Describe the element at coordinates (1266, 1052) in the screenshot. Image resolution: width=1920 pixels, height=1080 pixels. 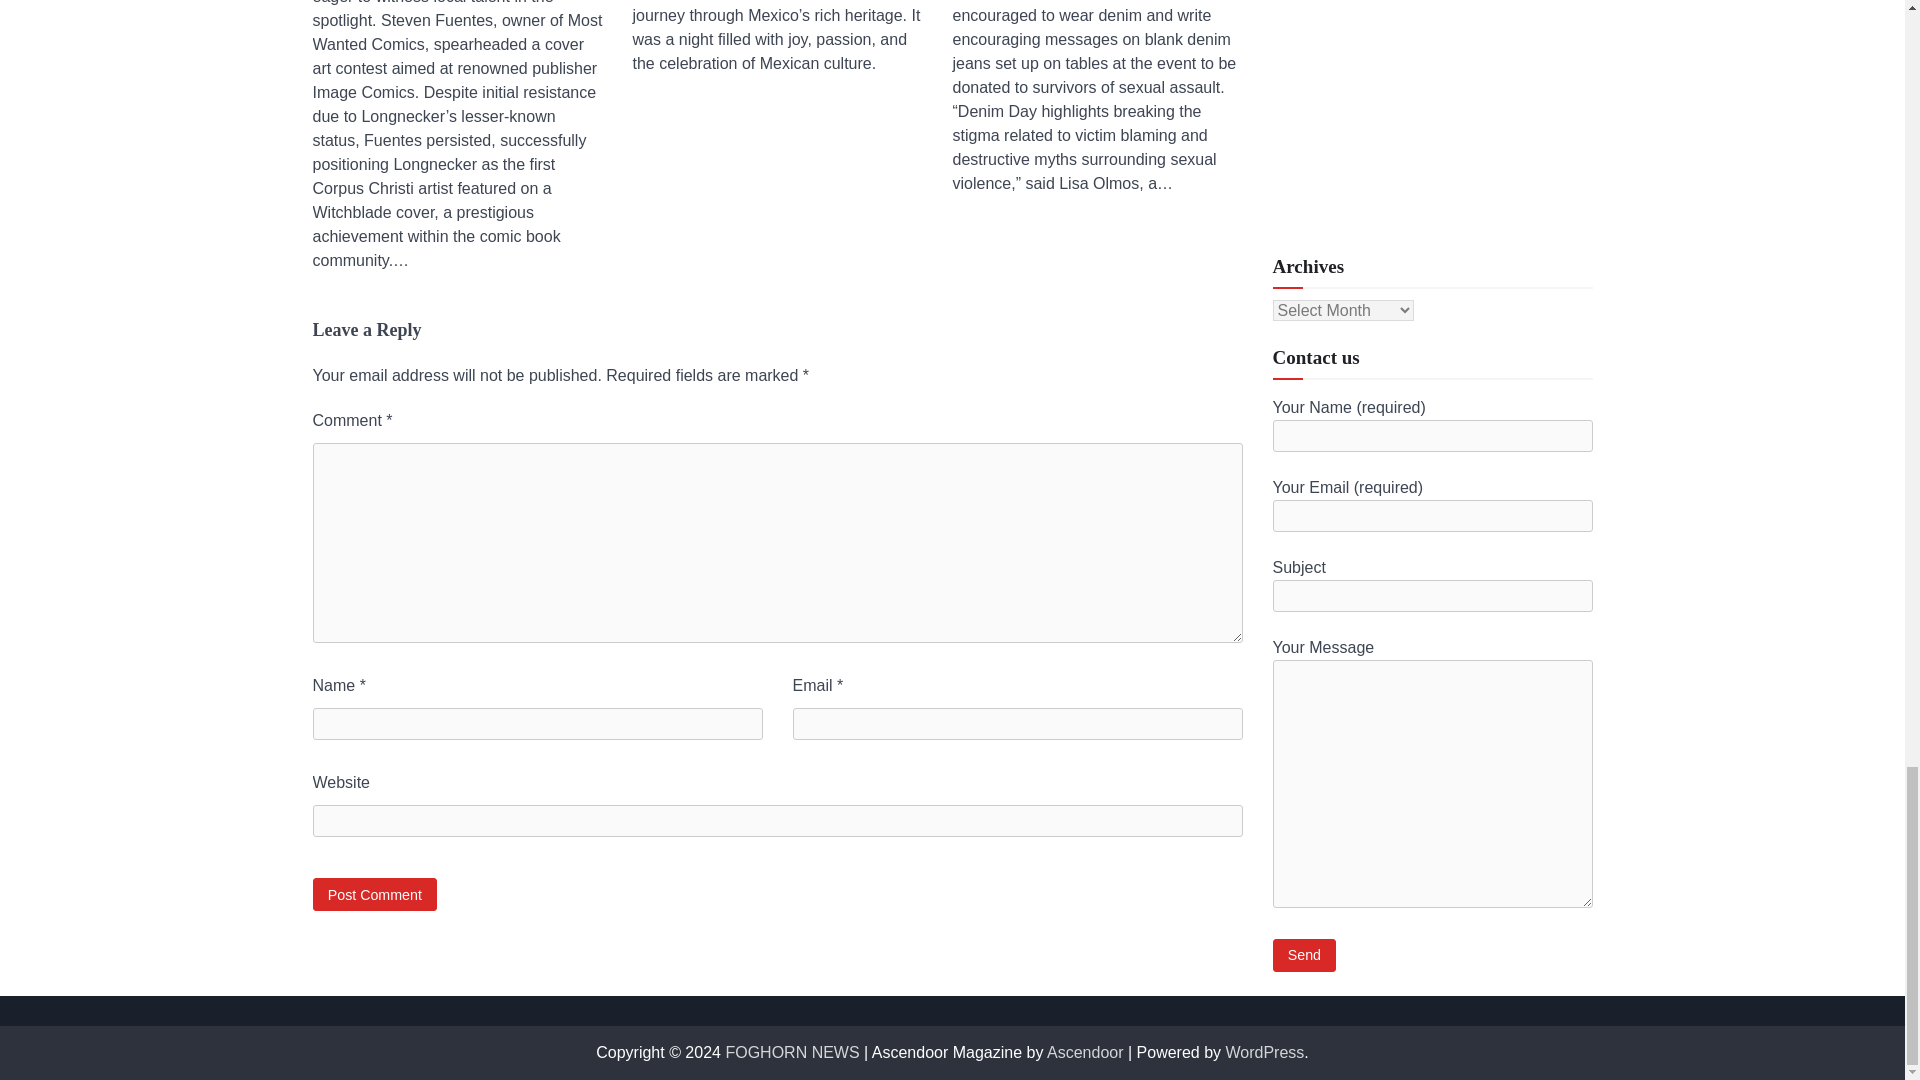
I see `WordPress` at that location.